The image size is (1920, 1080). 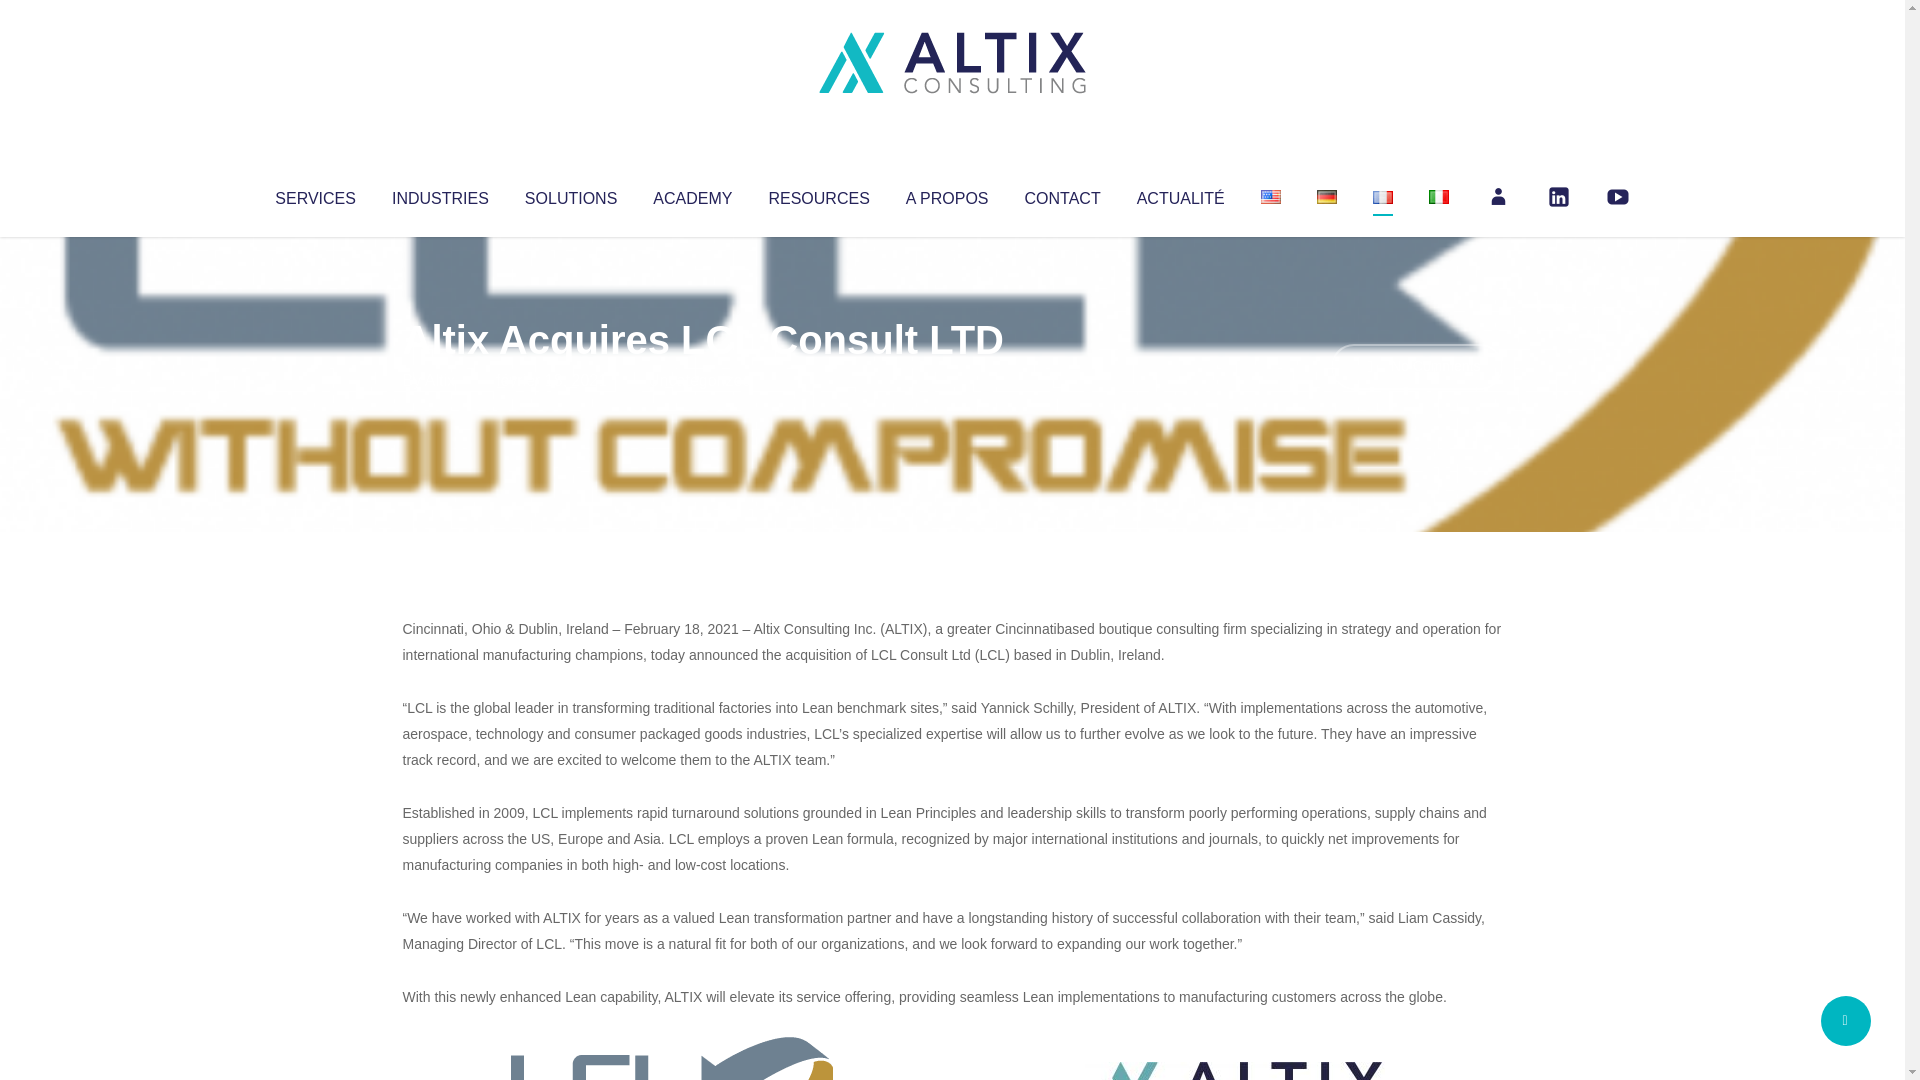 I want to click on No Comments, so click(x=1416, y=366).